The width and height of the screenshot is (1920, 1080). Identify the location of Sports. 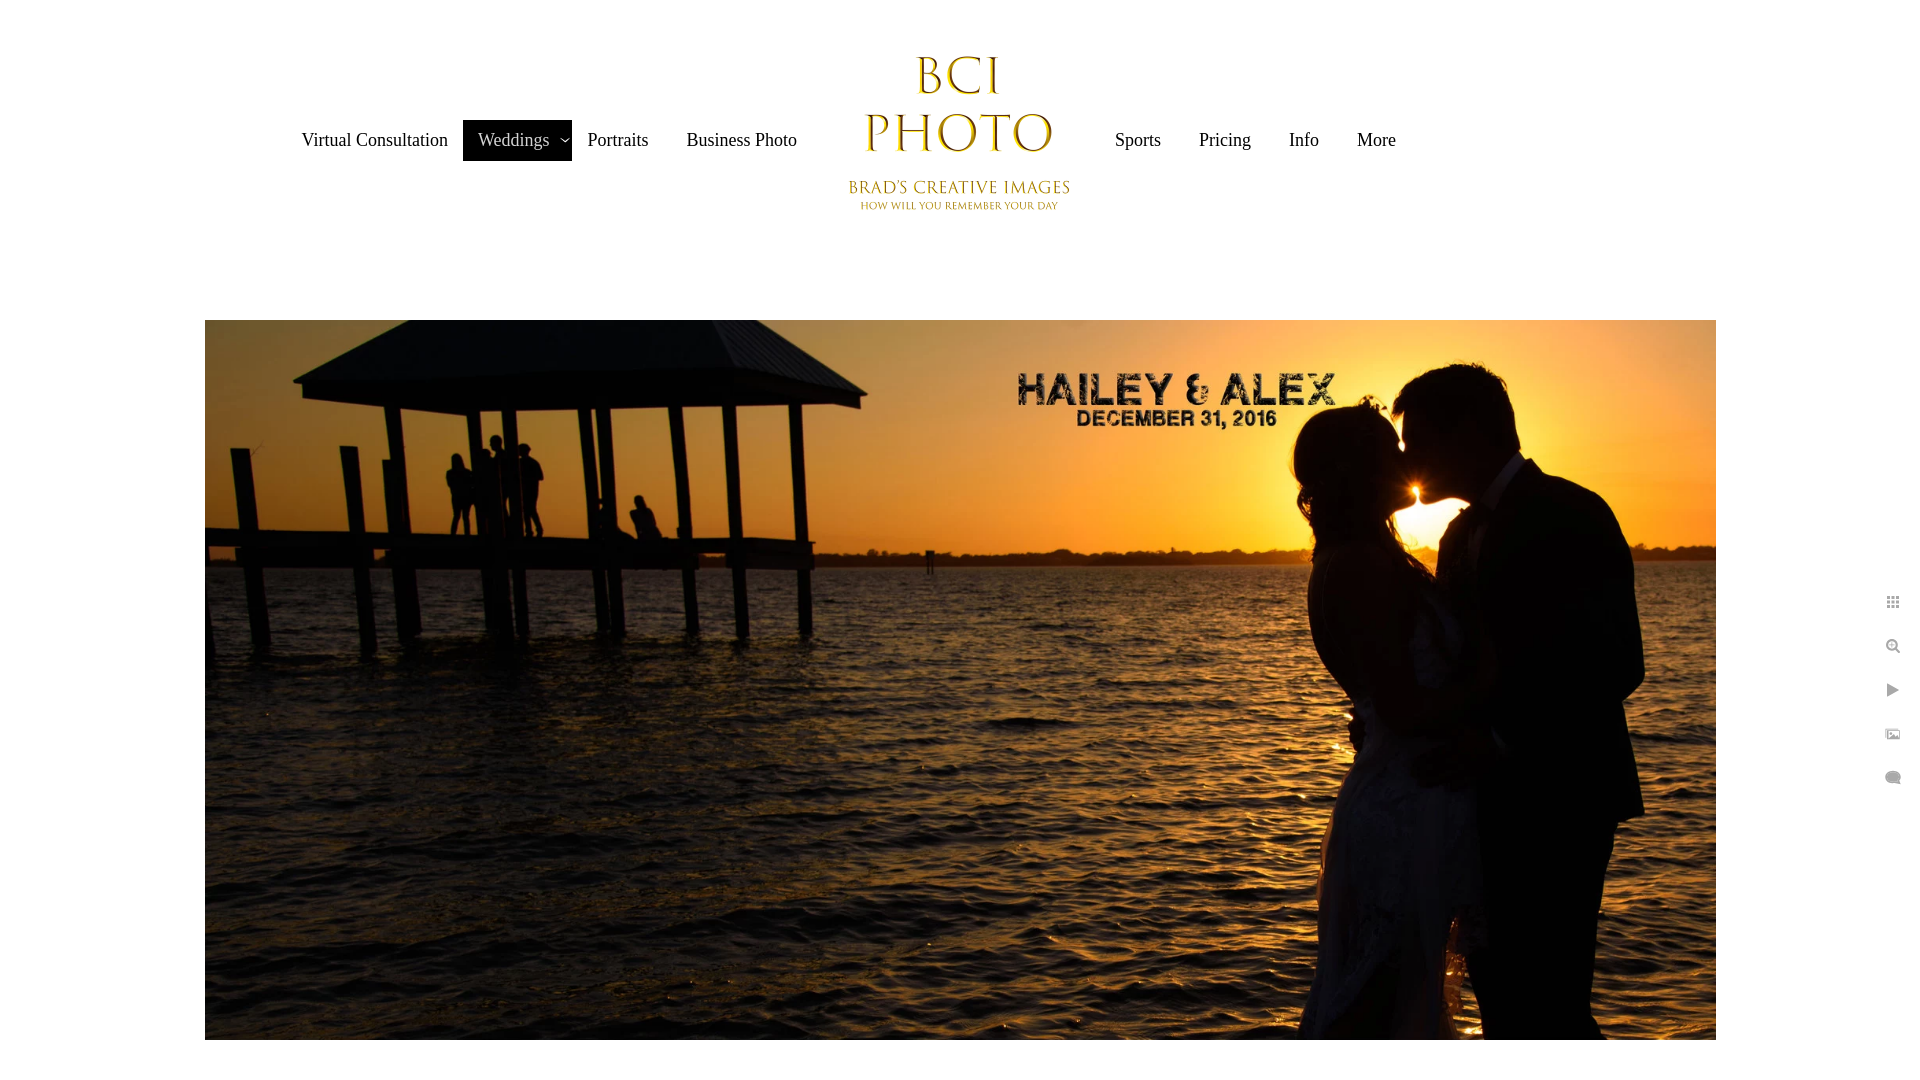
(1138, 140).